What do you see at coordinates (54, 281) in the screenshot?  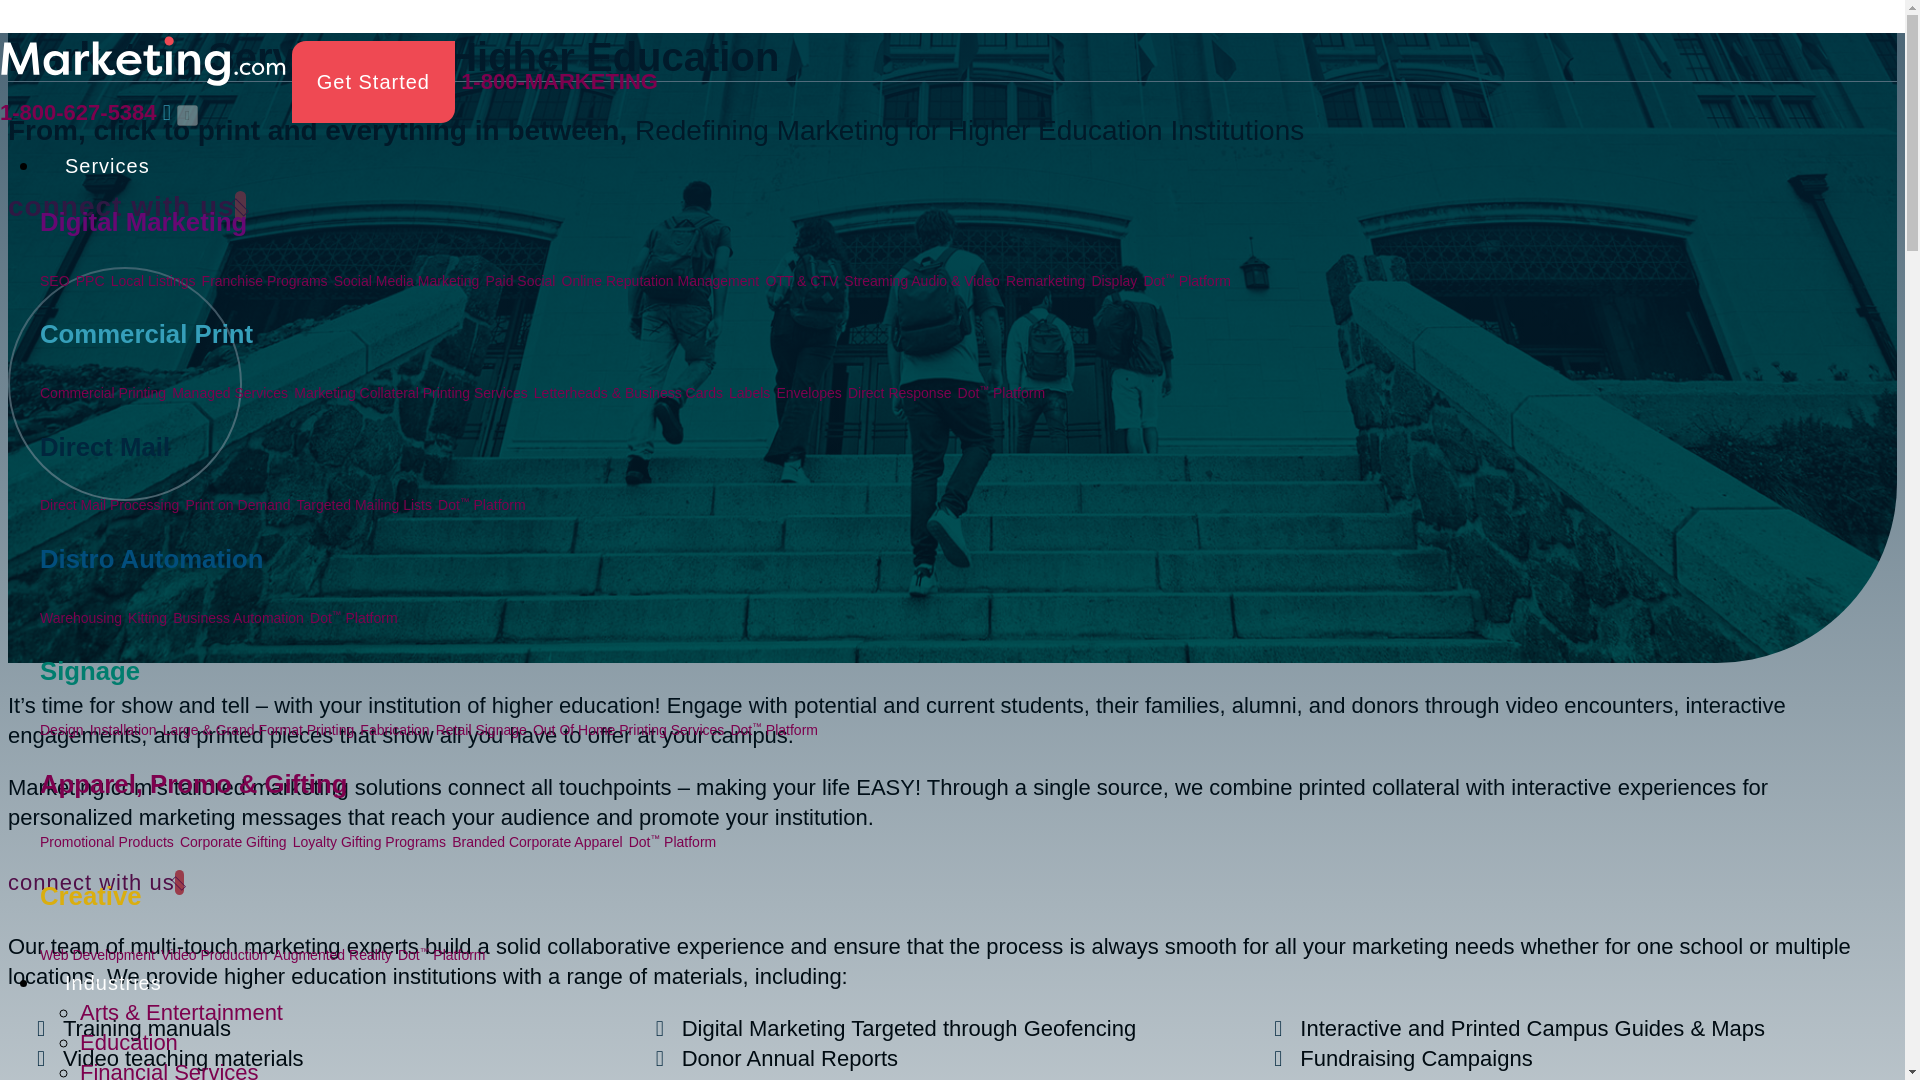 I see `SEO` at bounding box center [54, 281].